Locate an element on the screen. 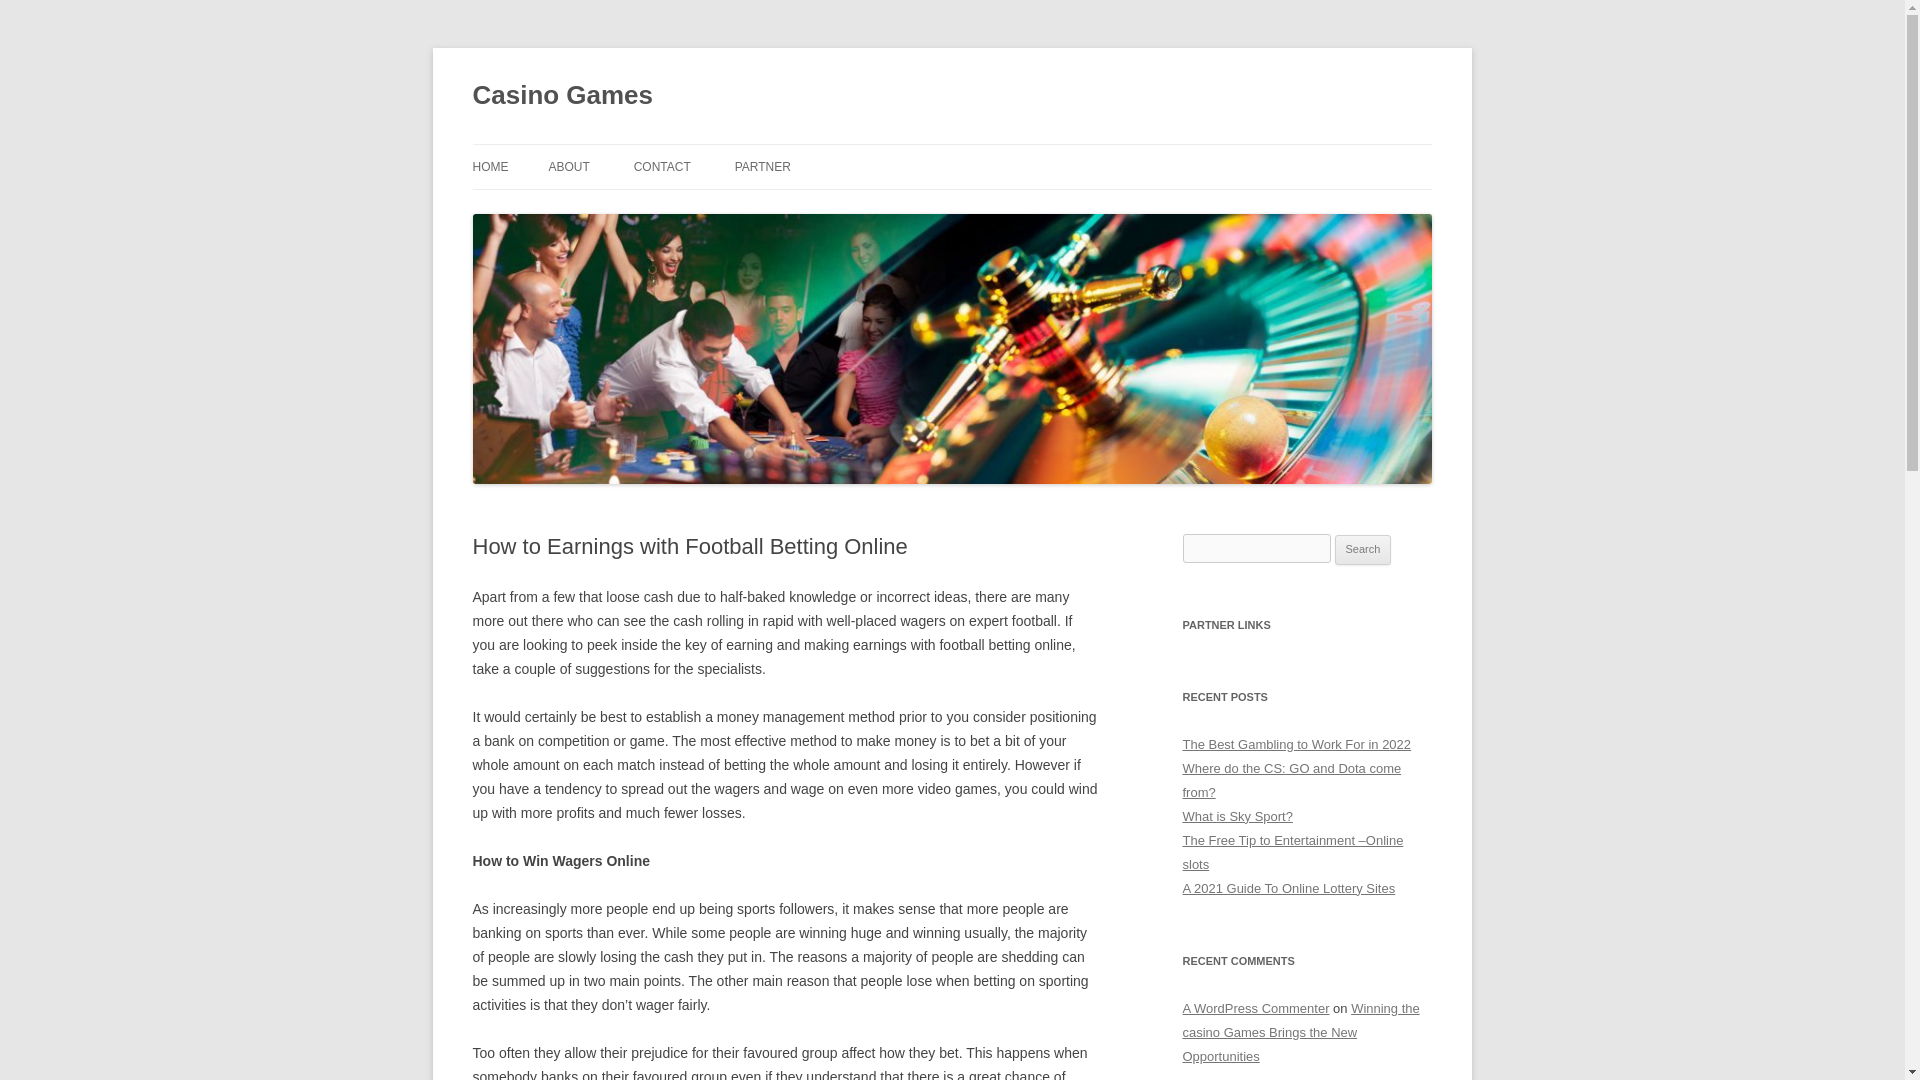  A 2021 Guide To Online Lottery Sites is located at coordinates (1288, 888).